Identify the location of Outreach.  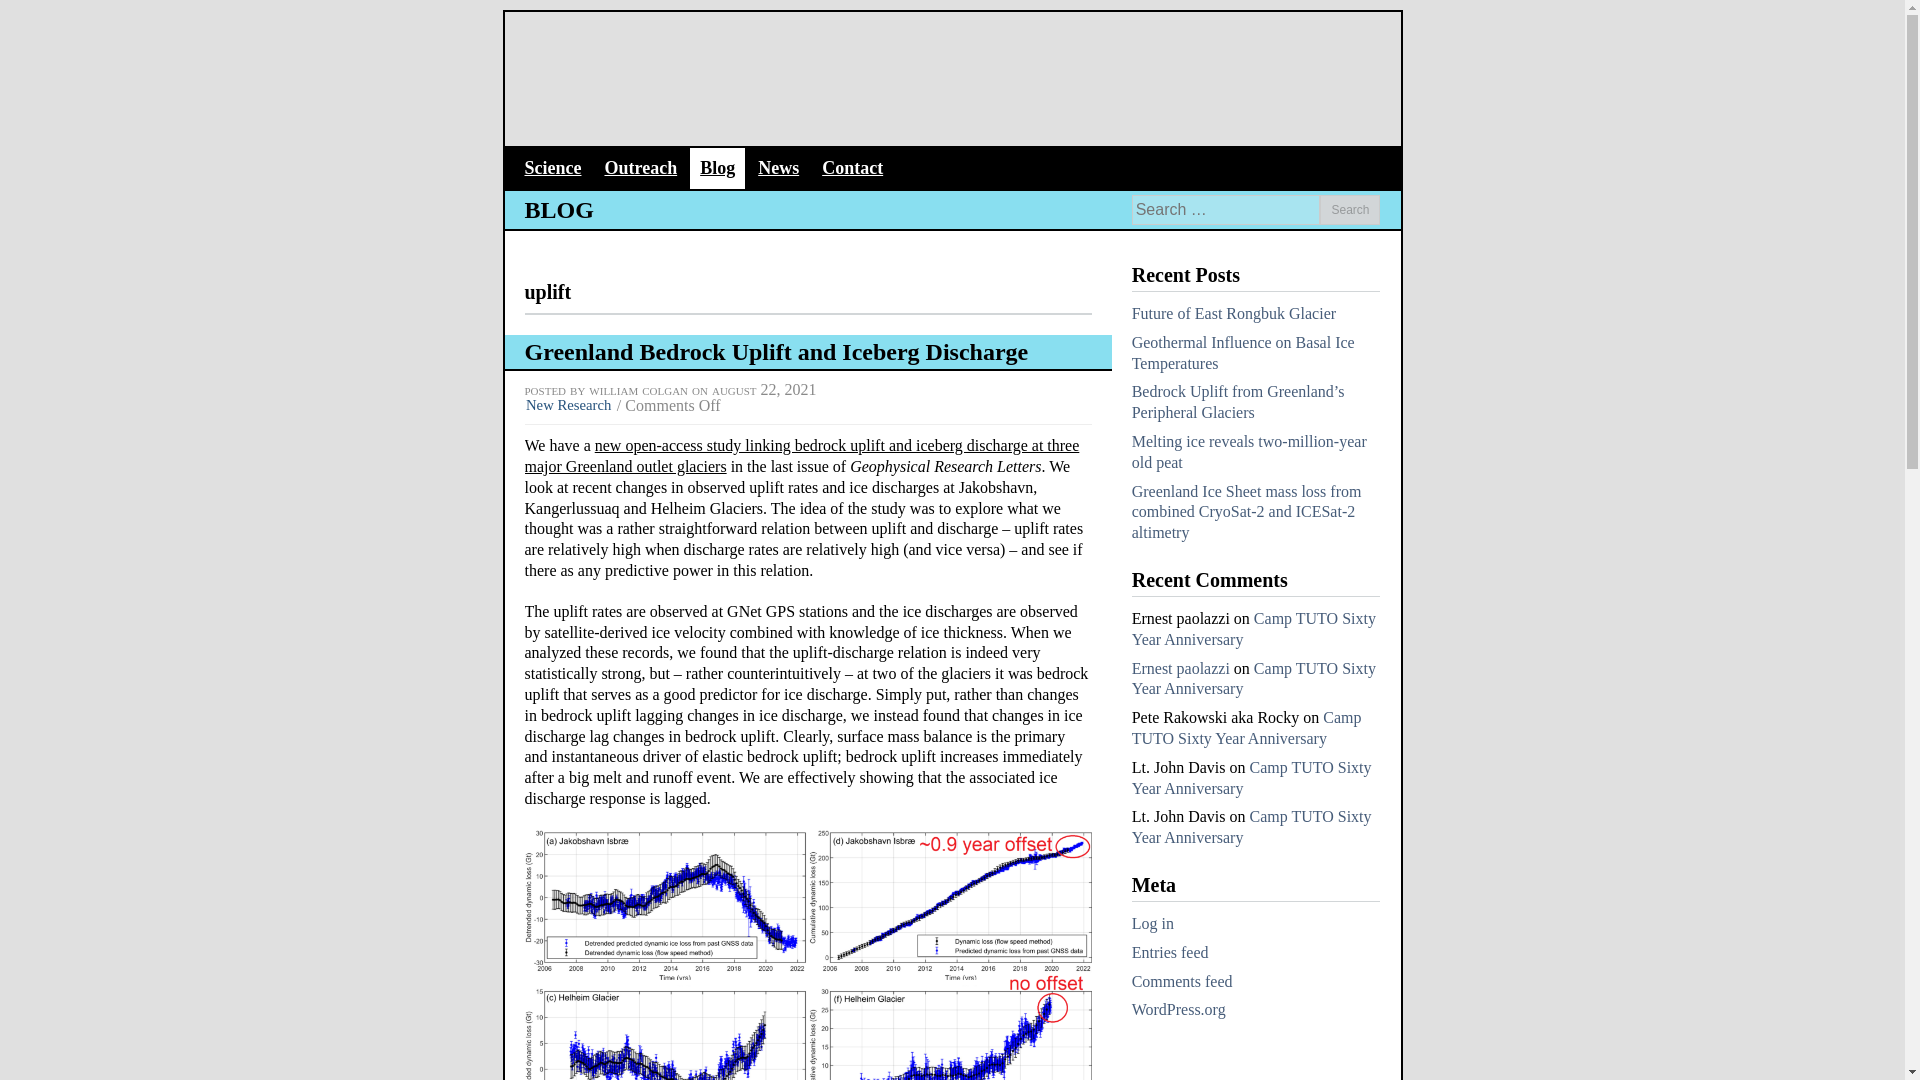
(640, 168).